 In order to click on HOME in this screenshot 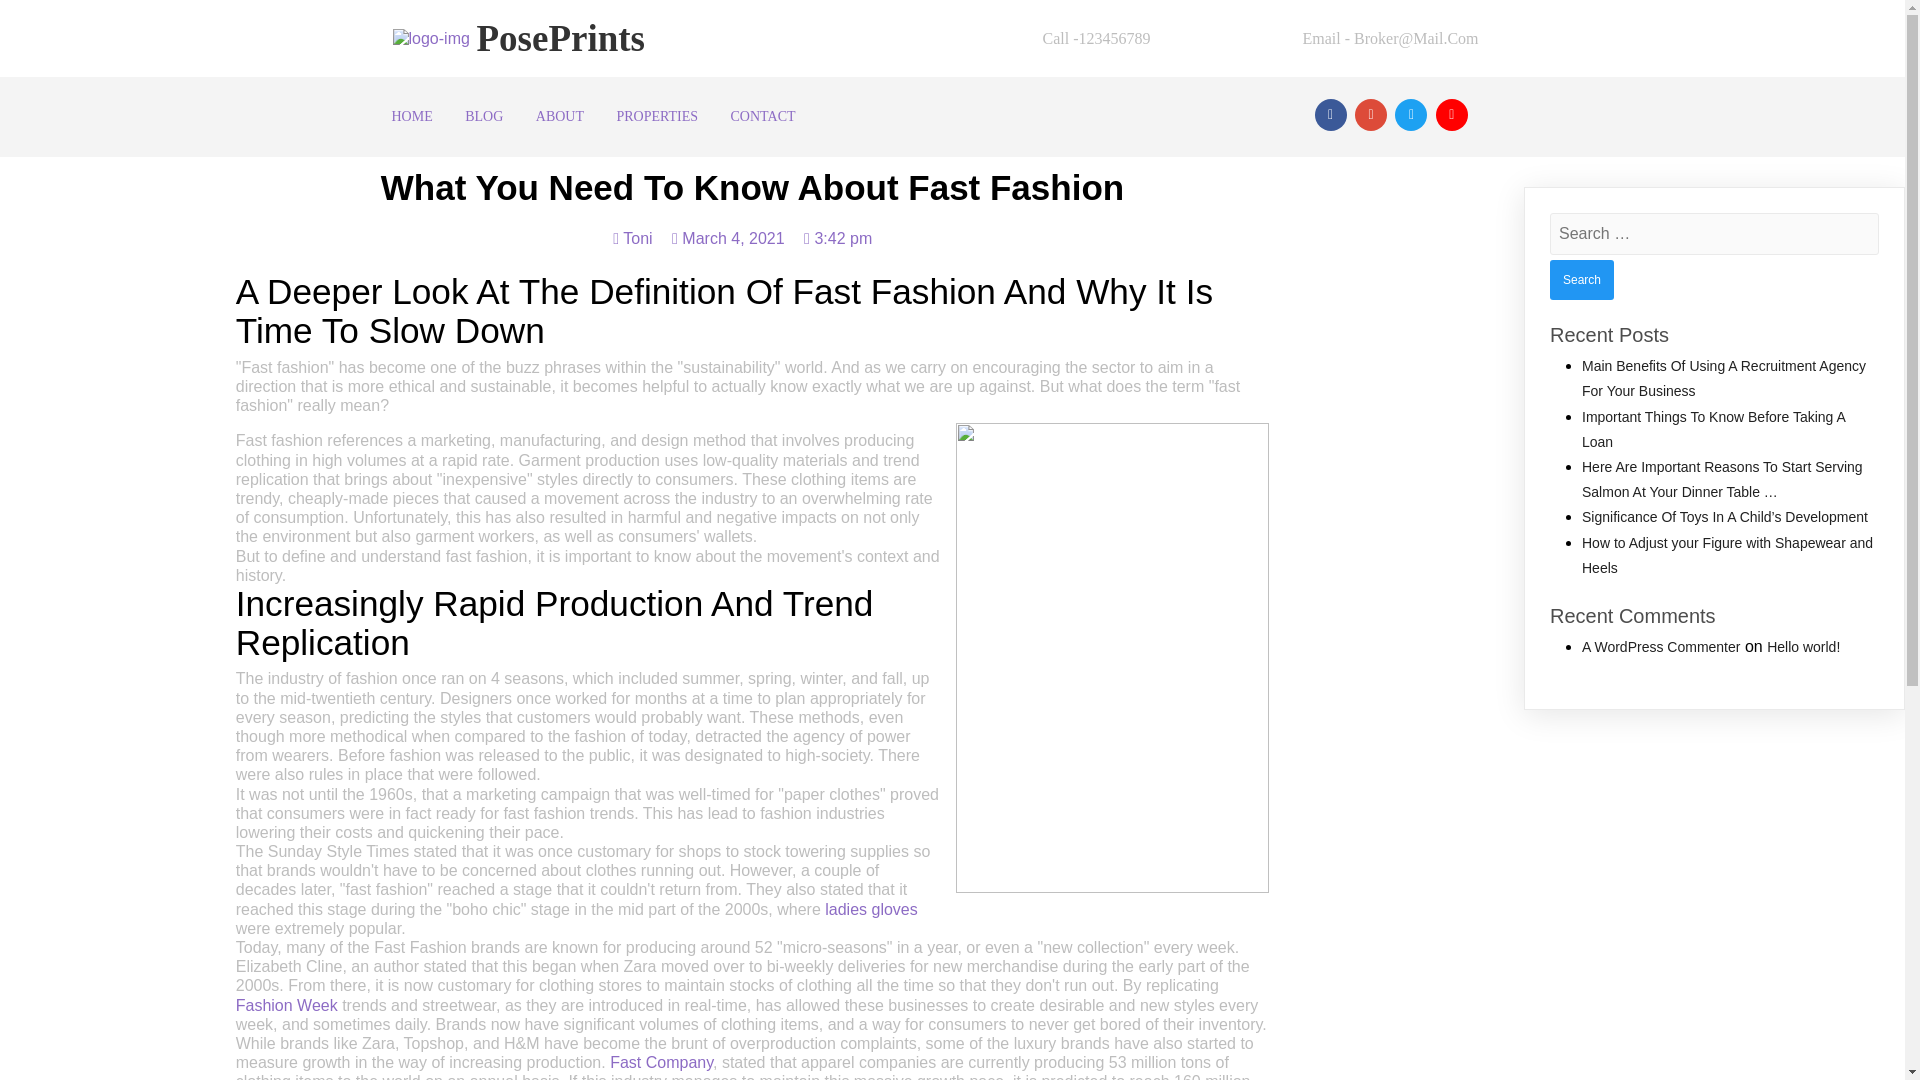, I will do `click(412, 116)`.